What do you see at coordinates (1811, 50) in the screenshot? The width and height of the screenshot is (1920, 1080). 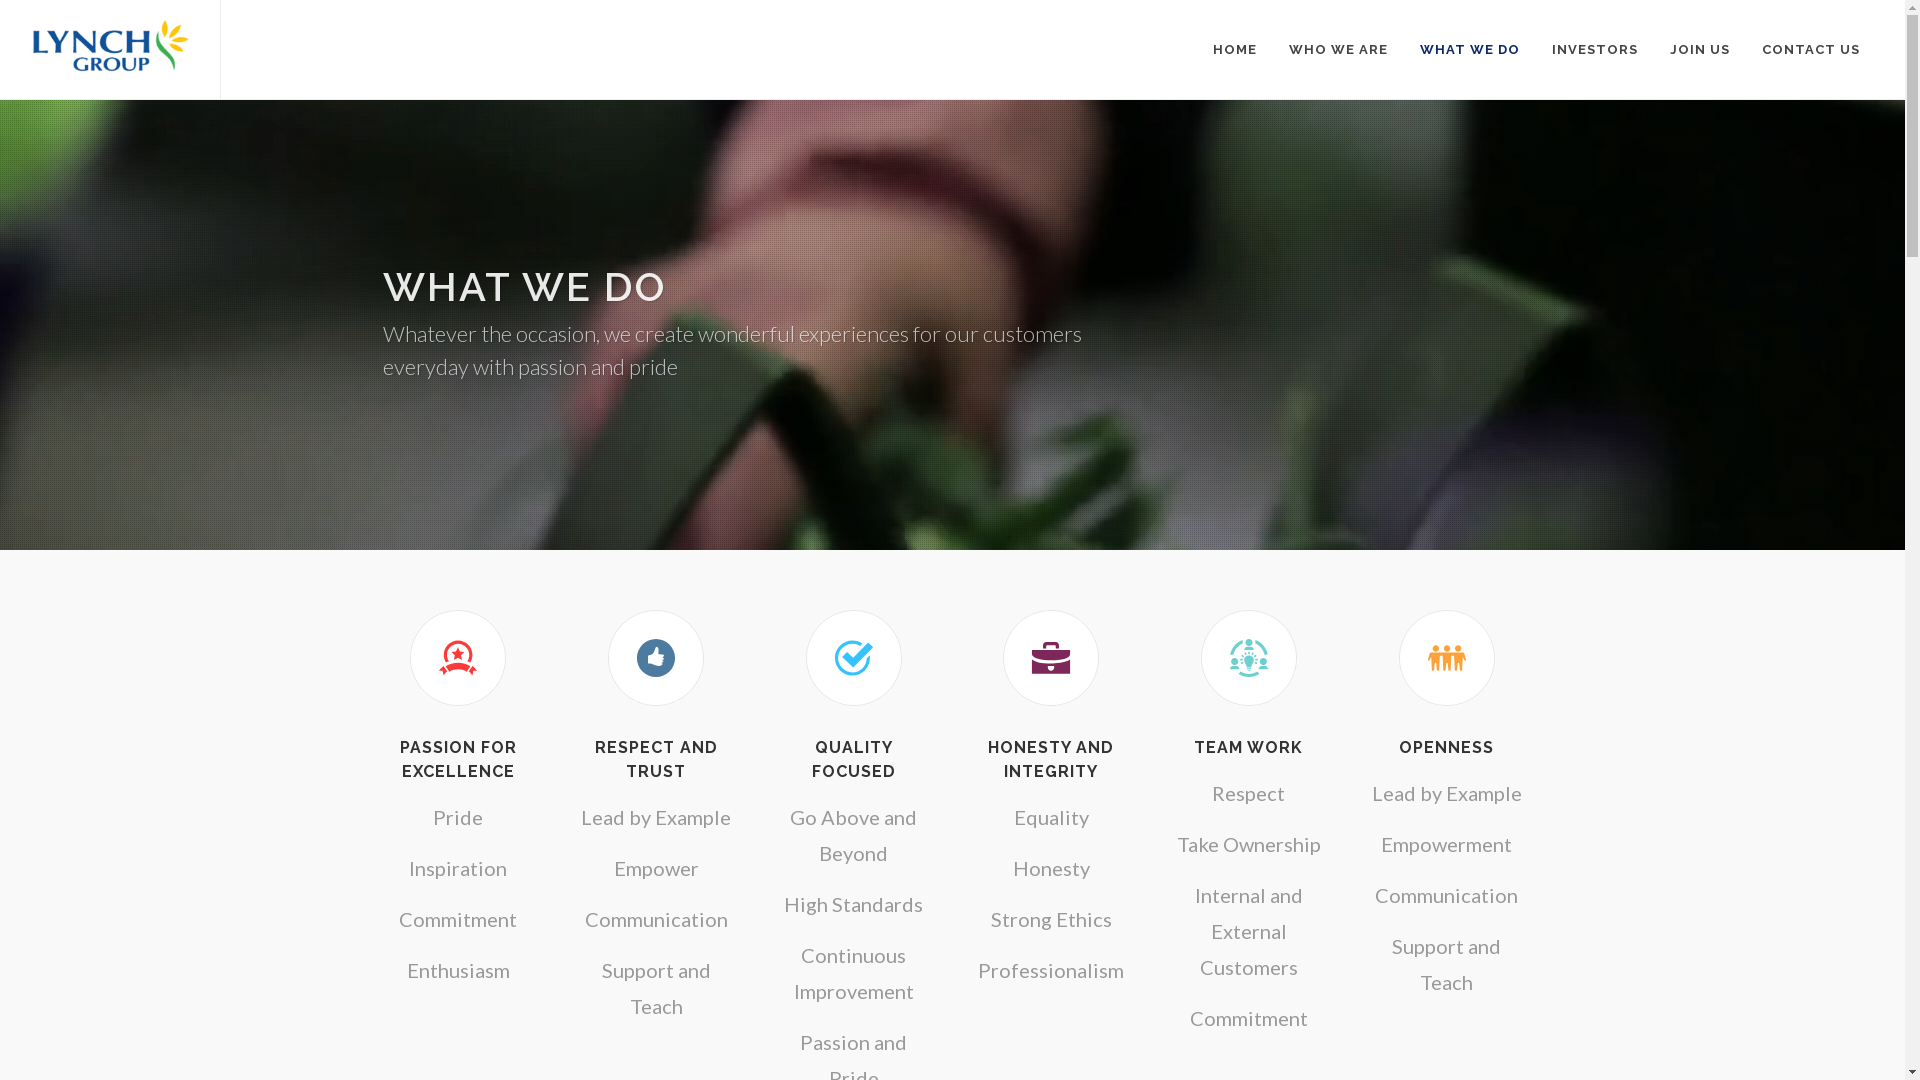 I see `CONTACT US` at bounding box center [1811, 50].